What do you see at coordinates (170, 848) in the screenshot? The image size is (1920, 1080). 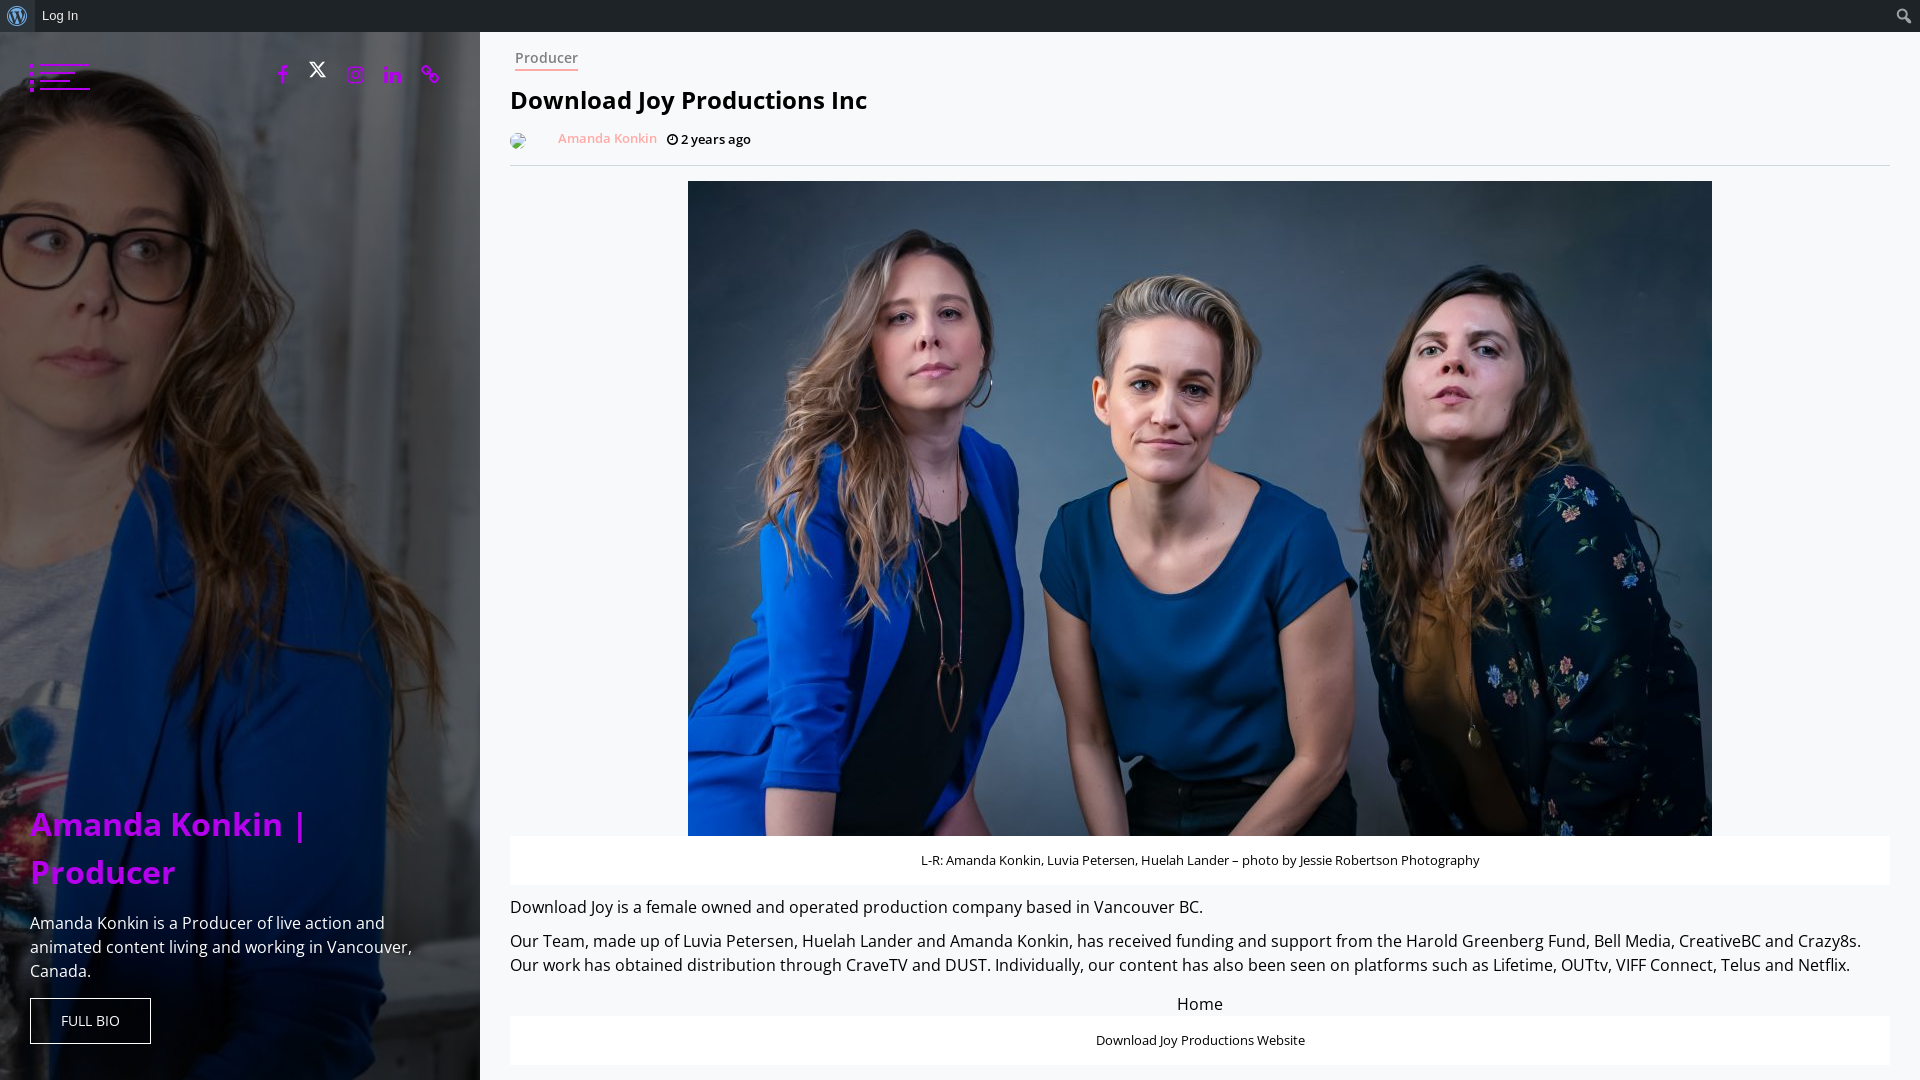 I see `Amanda Konkin | Producer` at bounding box center [170, 848].